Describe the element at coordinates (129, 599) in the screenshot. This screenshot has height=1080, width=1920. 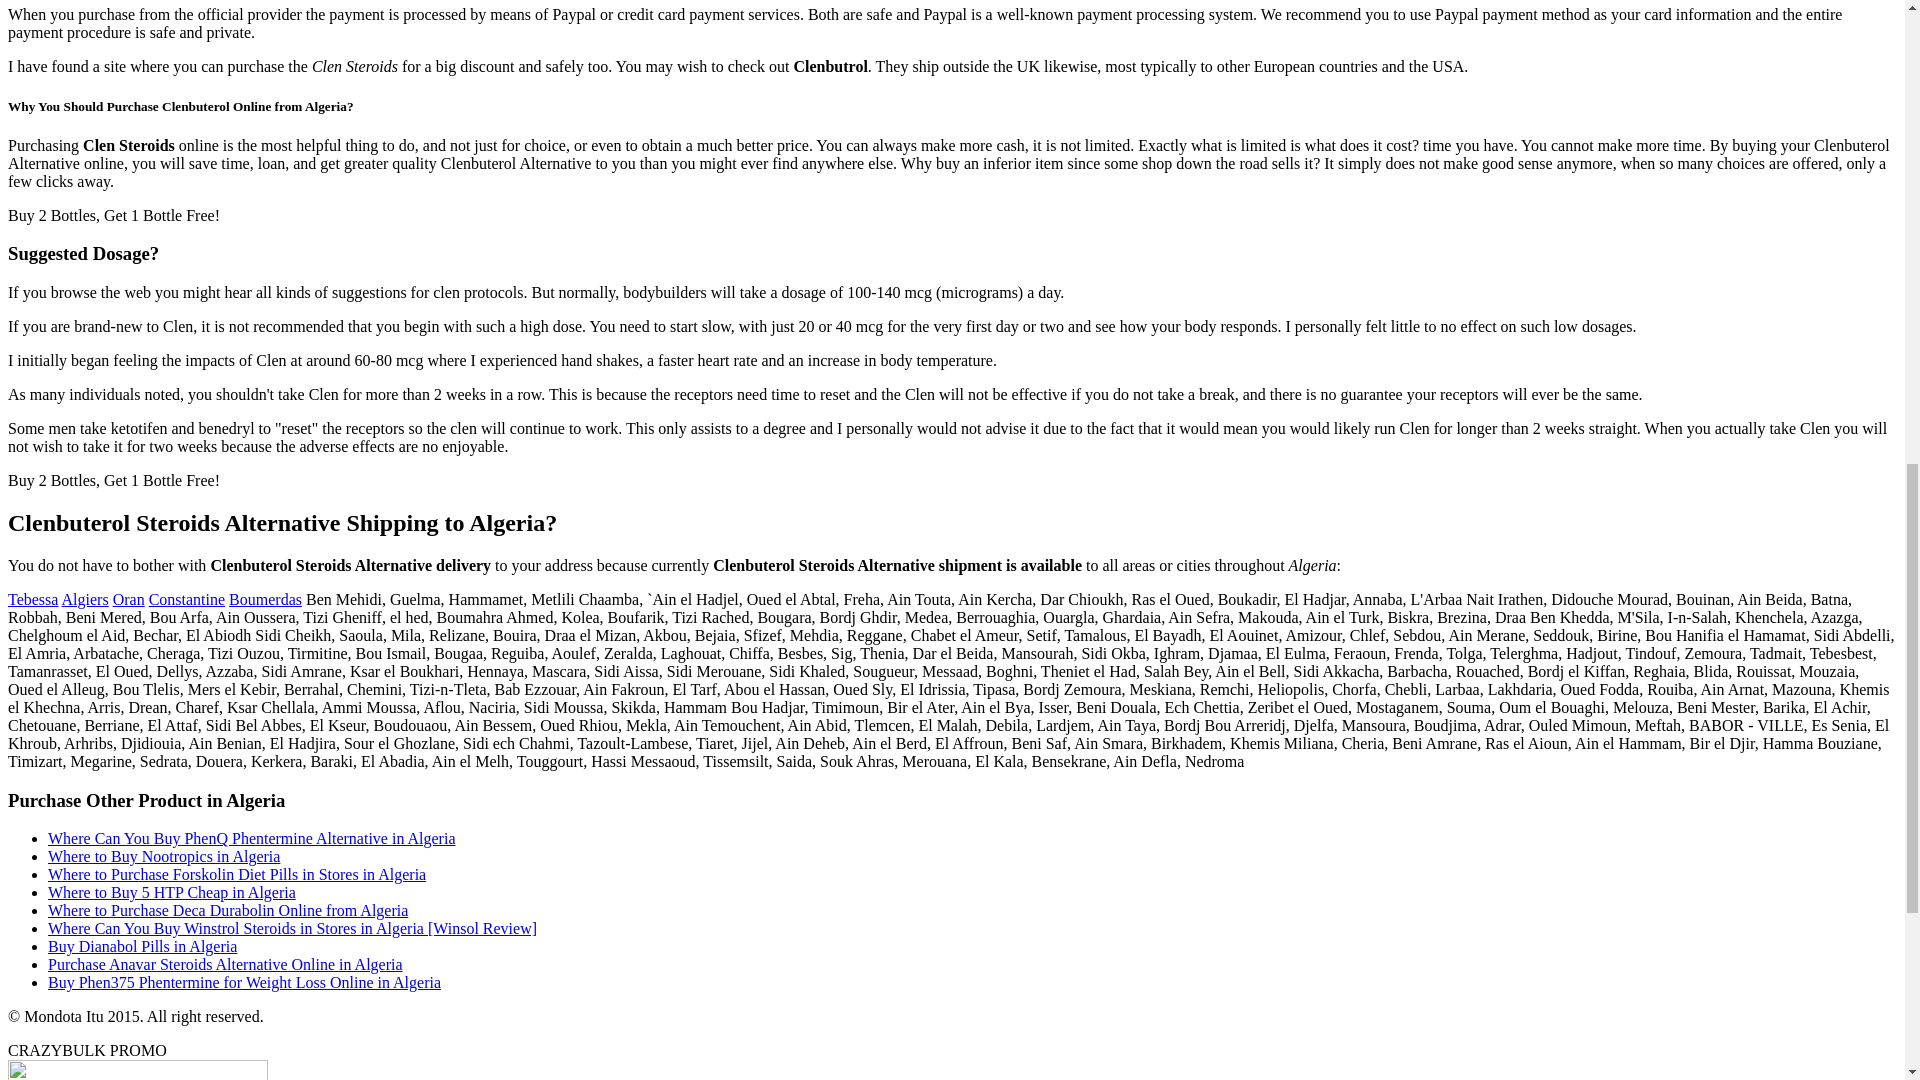
I see `Oran` at that location.